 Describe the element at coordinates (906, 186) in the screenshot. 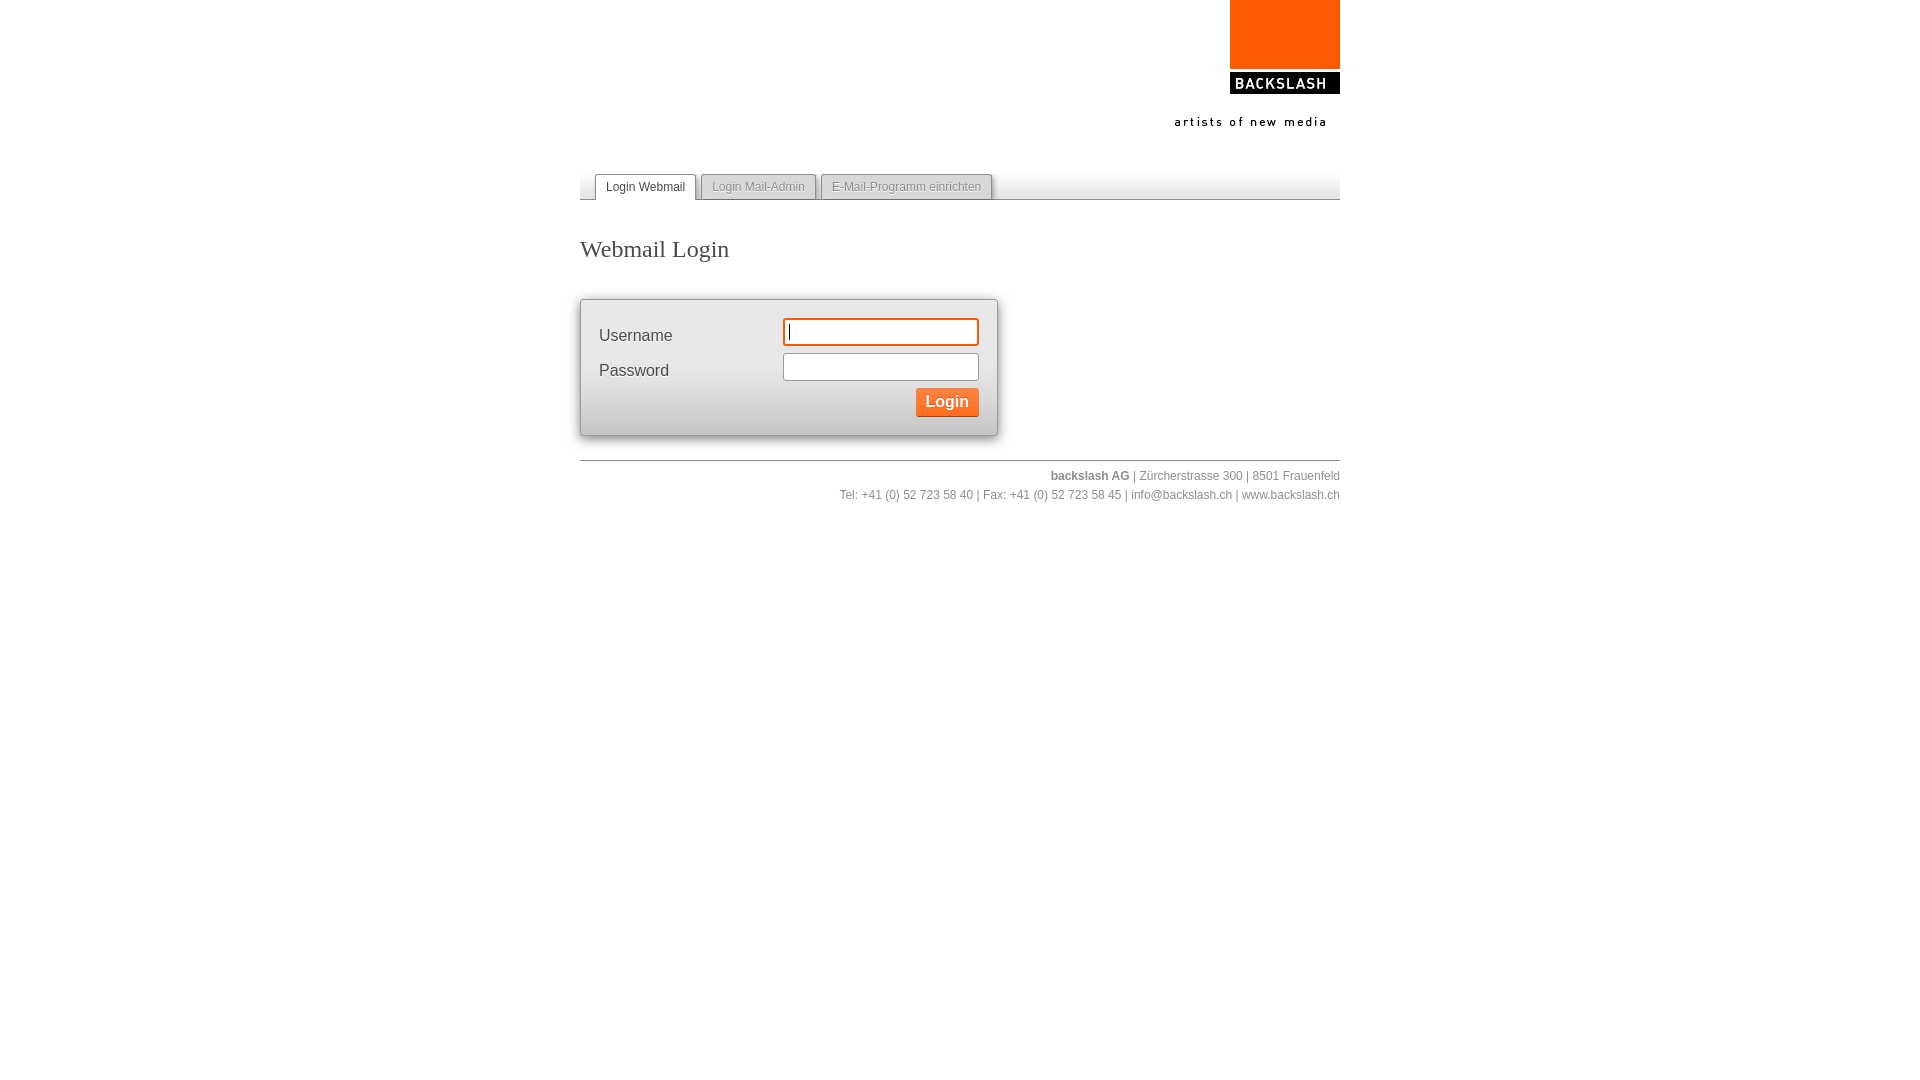

I see `E-Mail-Programm einrichten` at that location.